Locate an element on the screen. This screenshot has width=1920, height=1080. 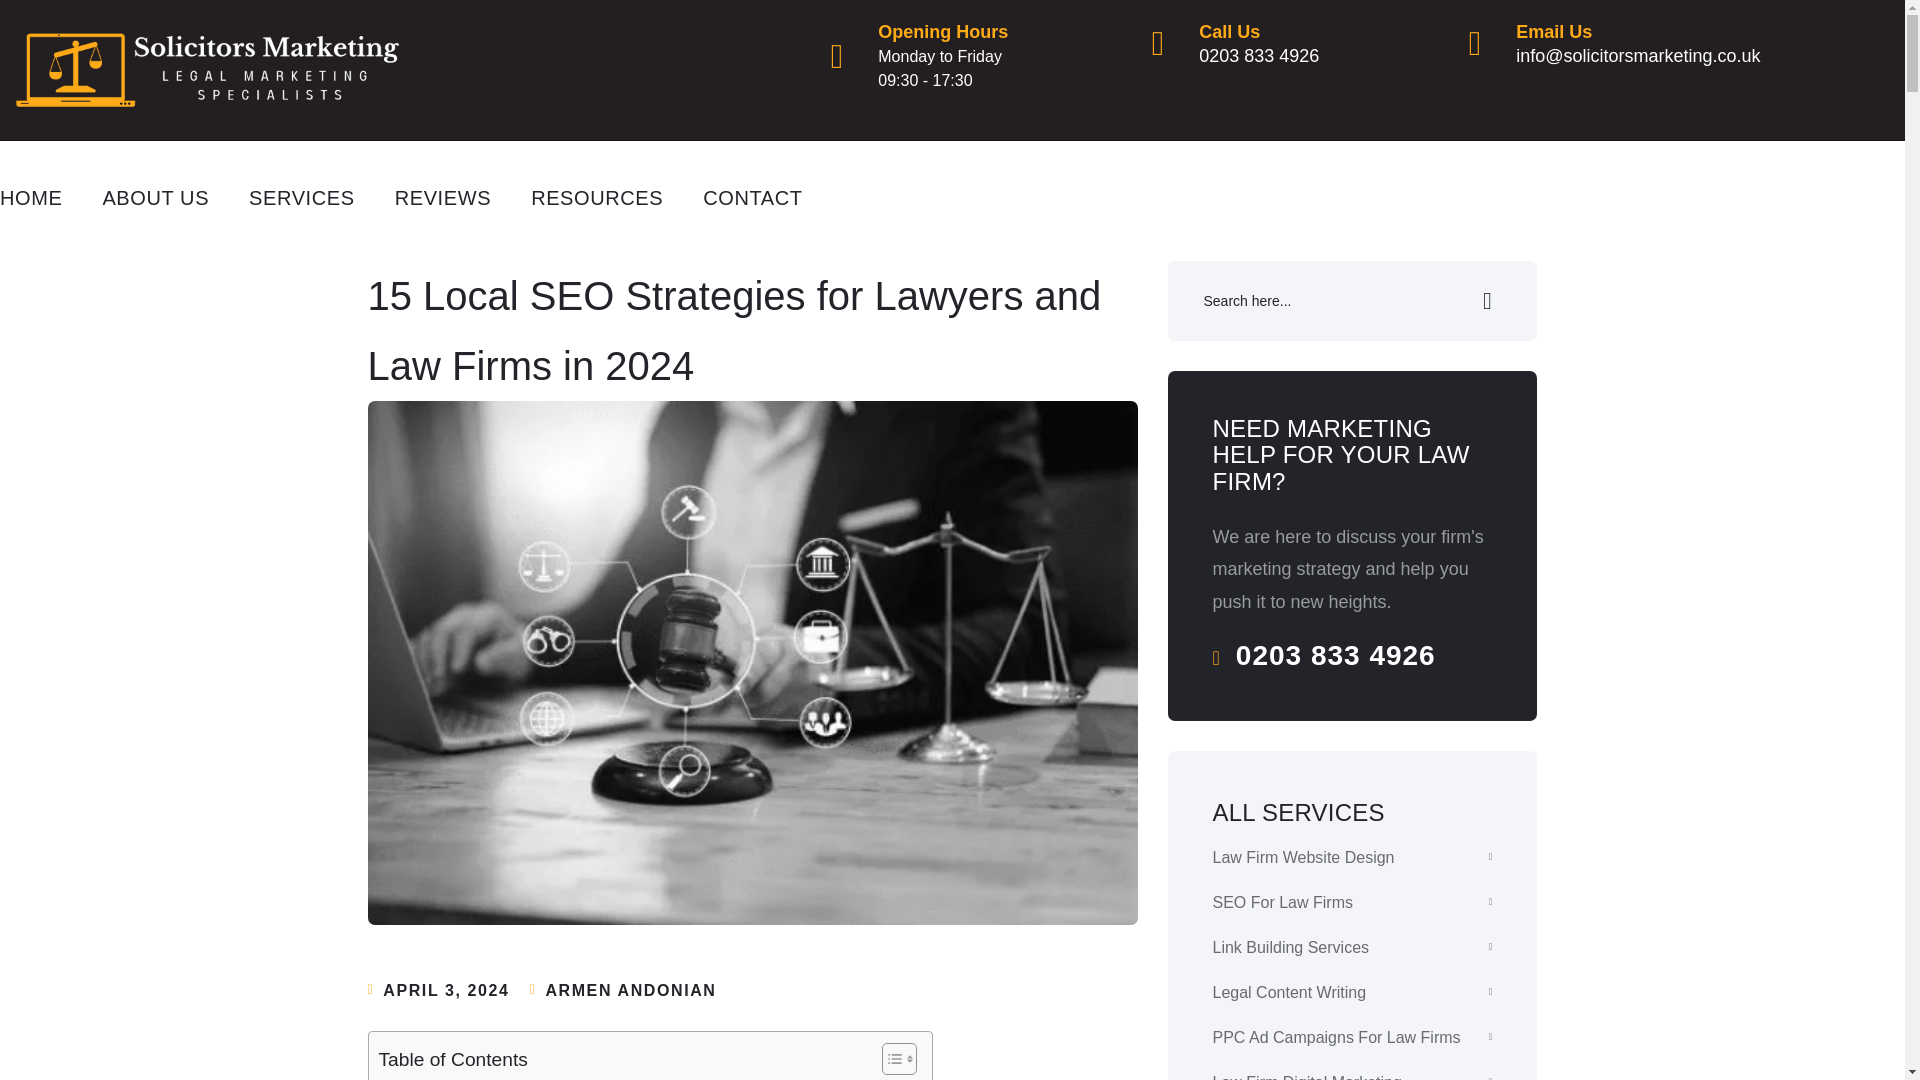
REVIEWS is located at coordinates (443, 197).